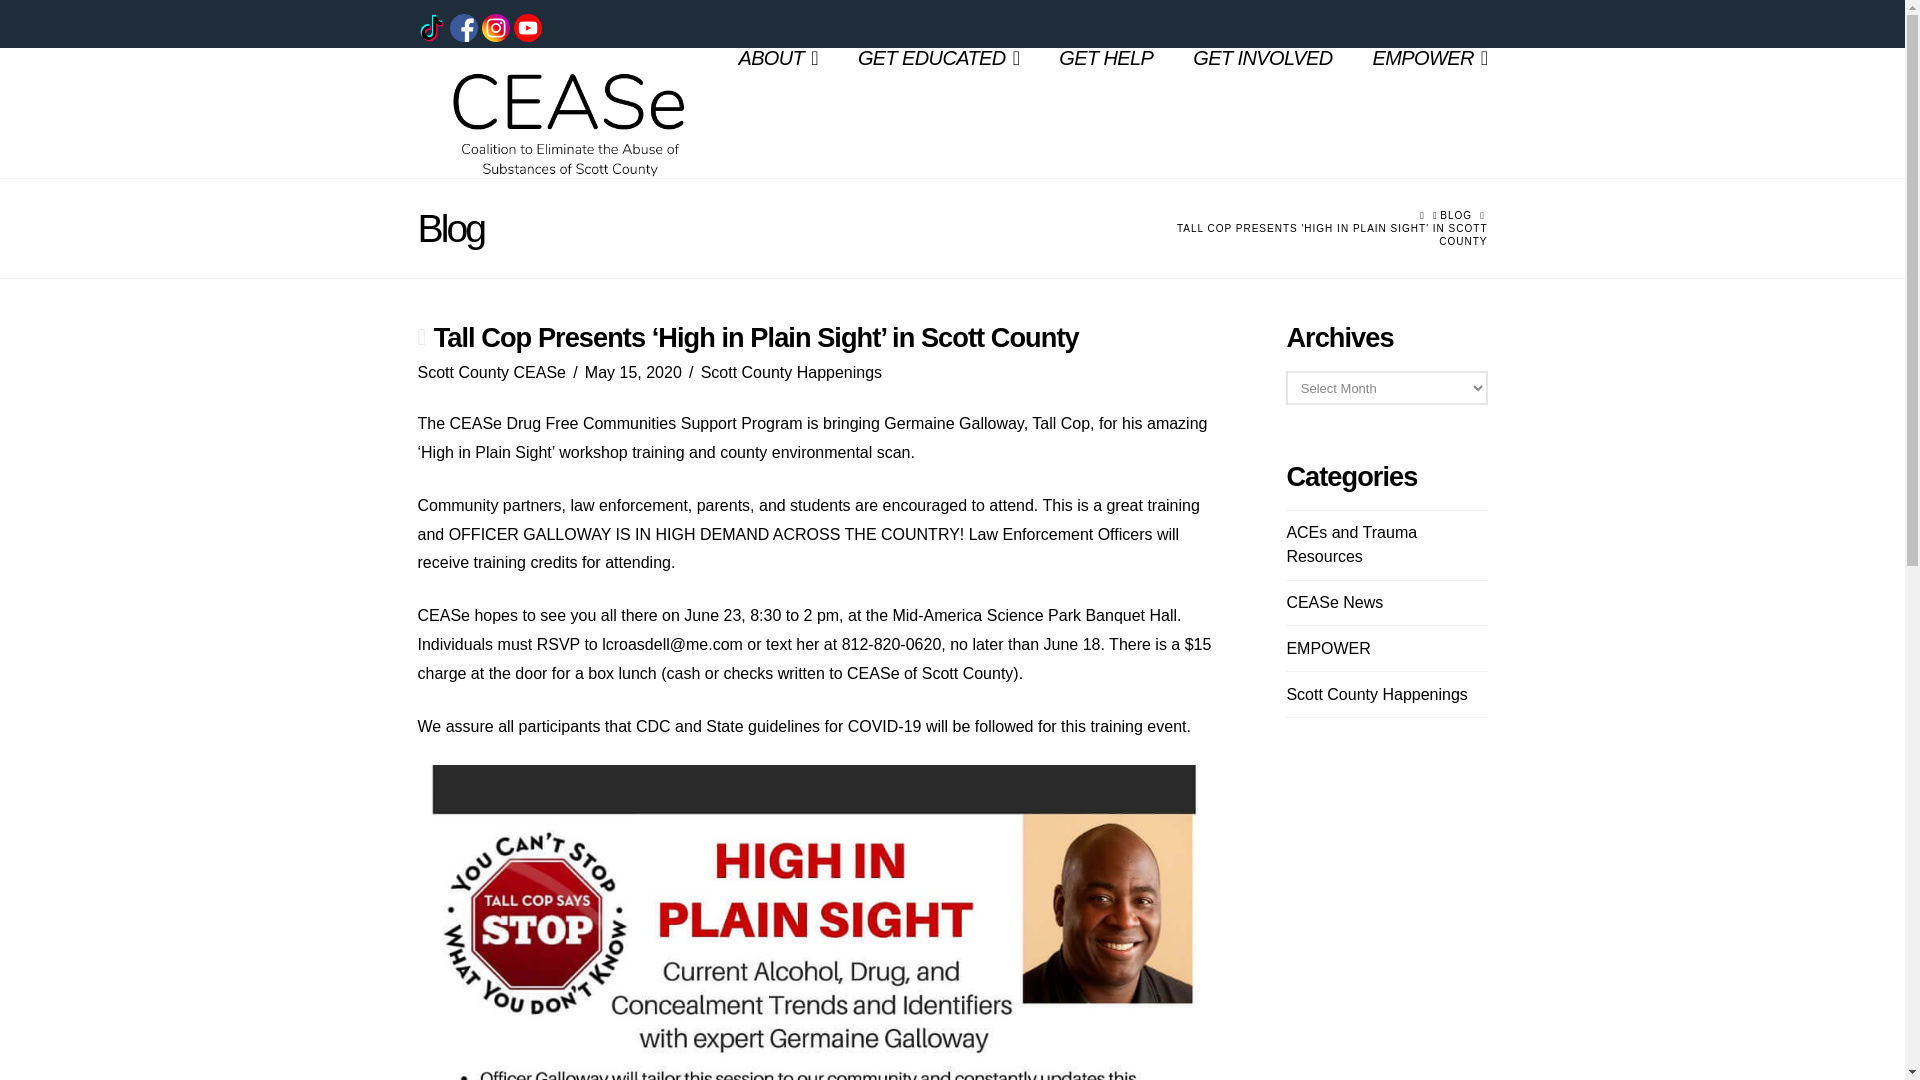 This screenshot has width=1920, height=1080. I want to click on GET INVOLVED, so click(1262, 82).